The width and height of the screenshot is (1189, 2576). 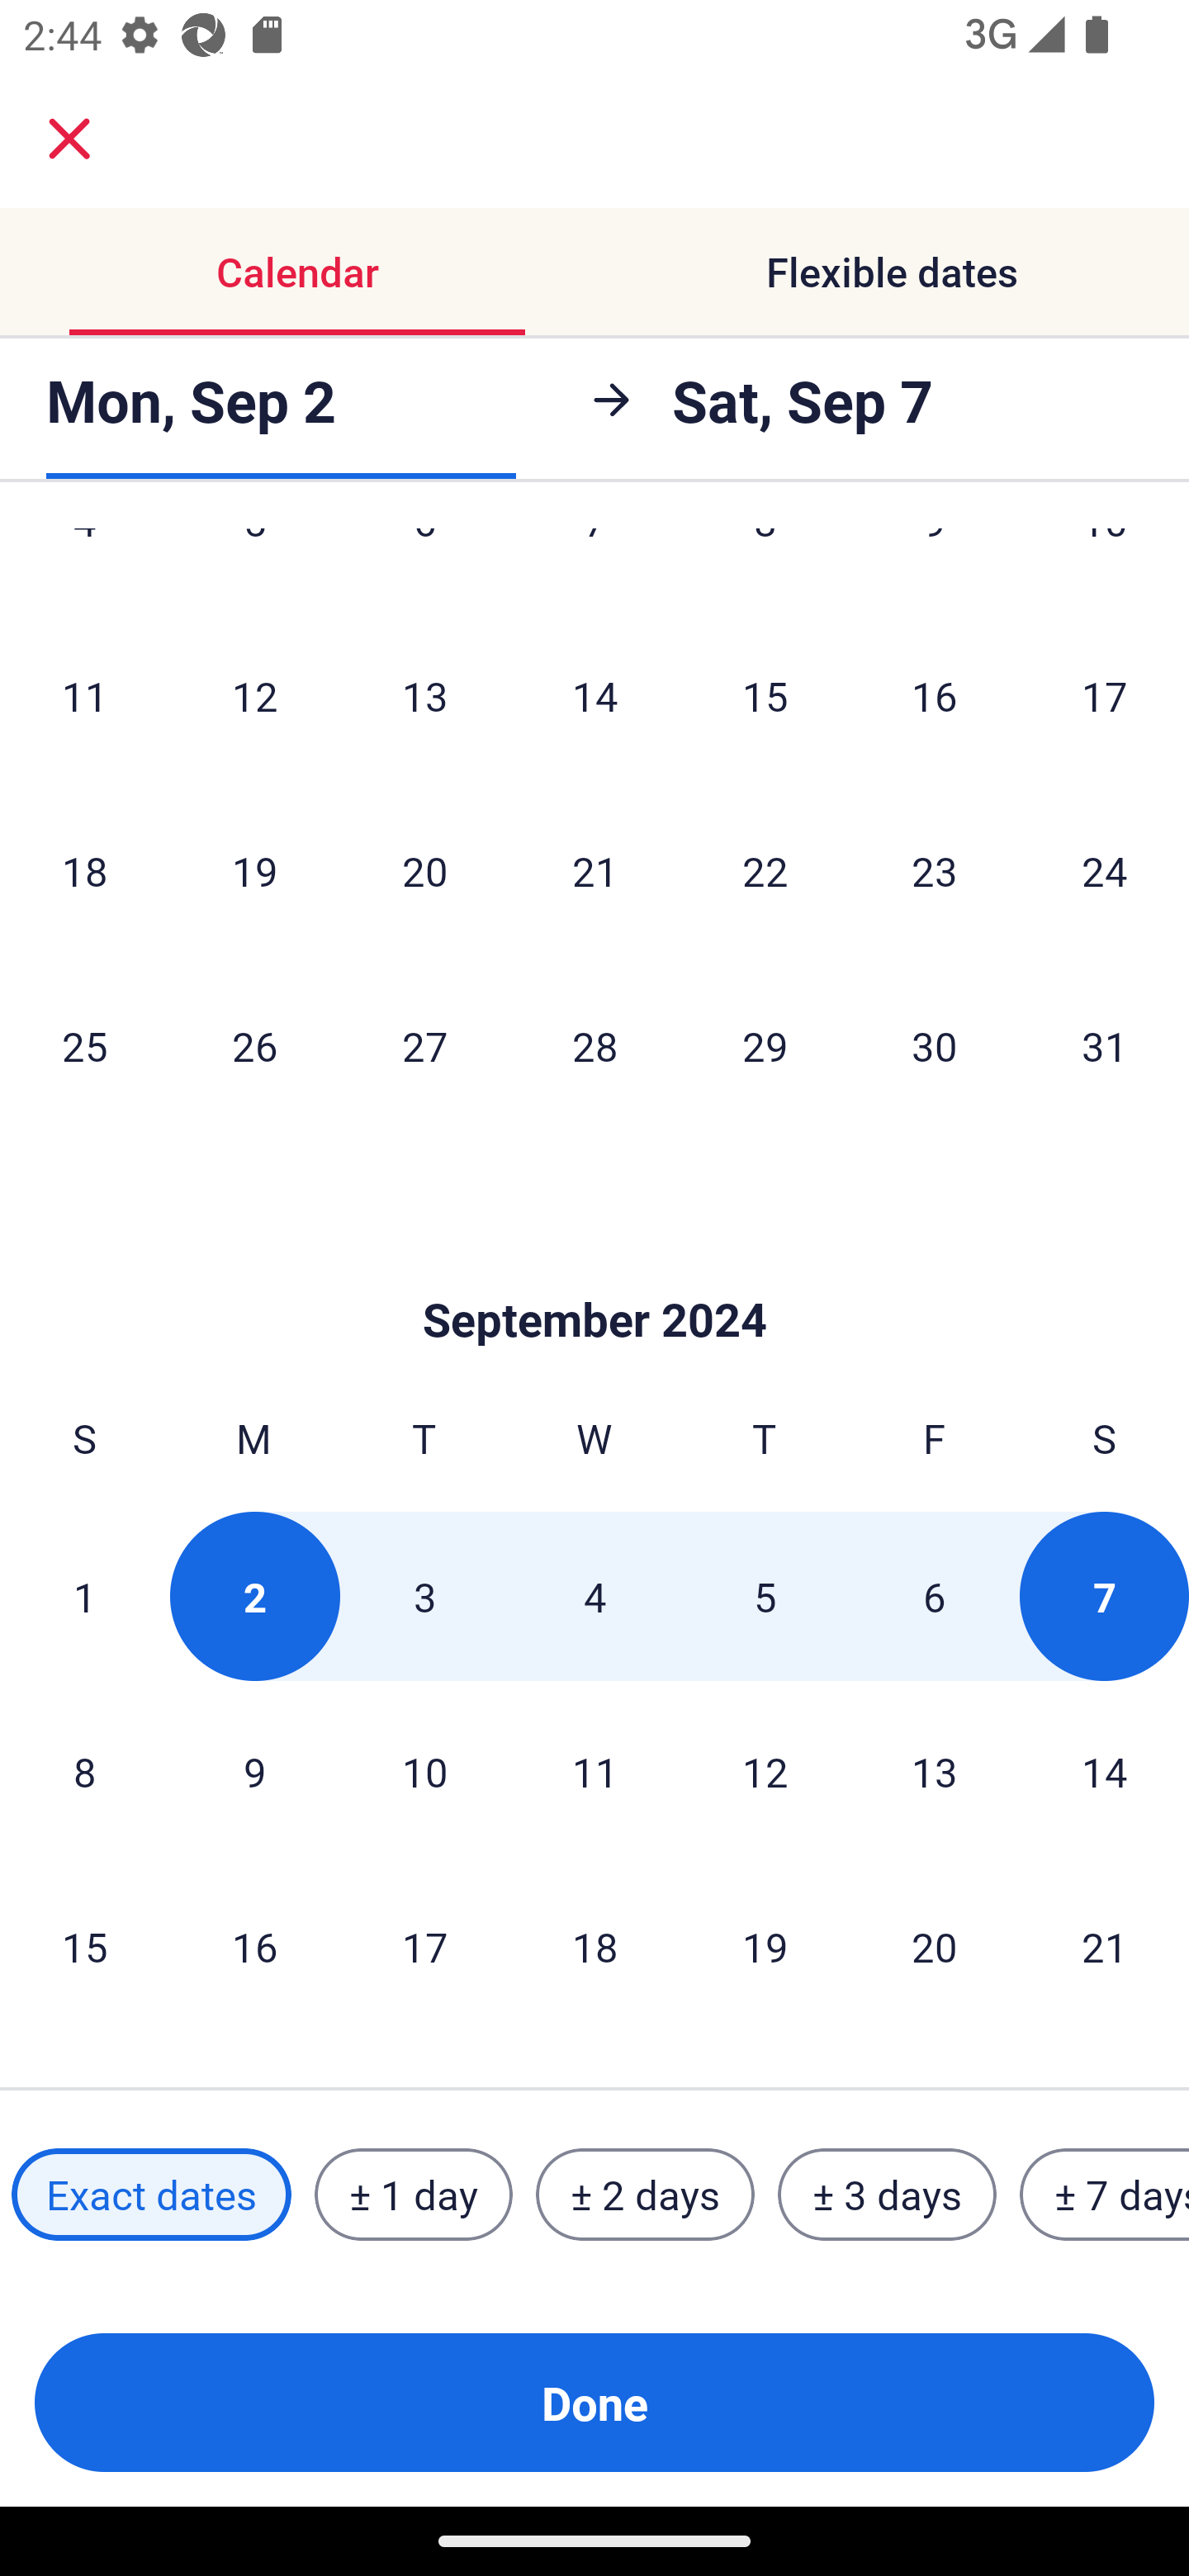 What do you see at coordinates (765, 695) in the screenshot?
I see `15 Thursday, August 15, 2024` at bounding box center [765, 695].